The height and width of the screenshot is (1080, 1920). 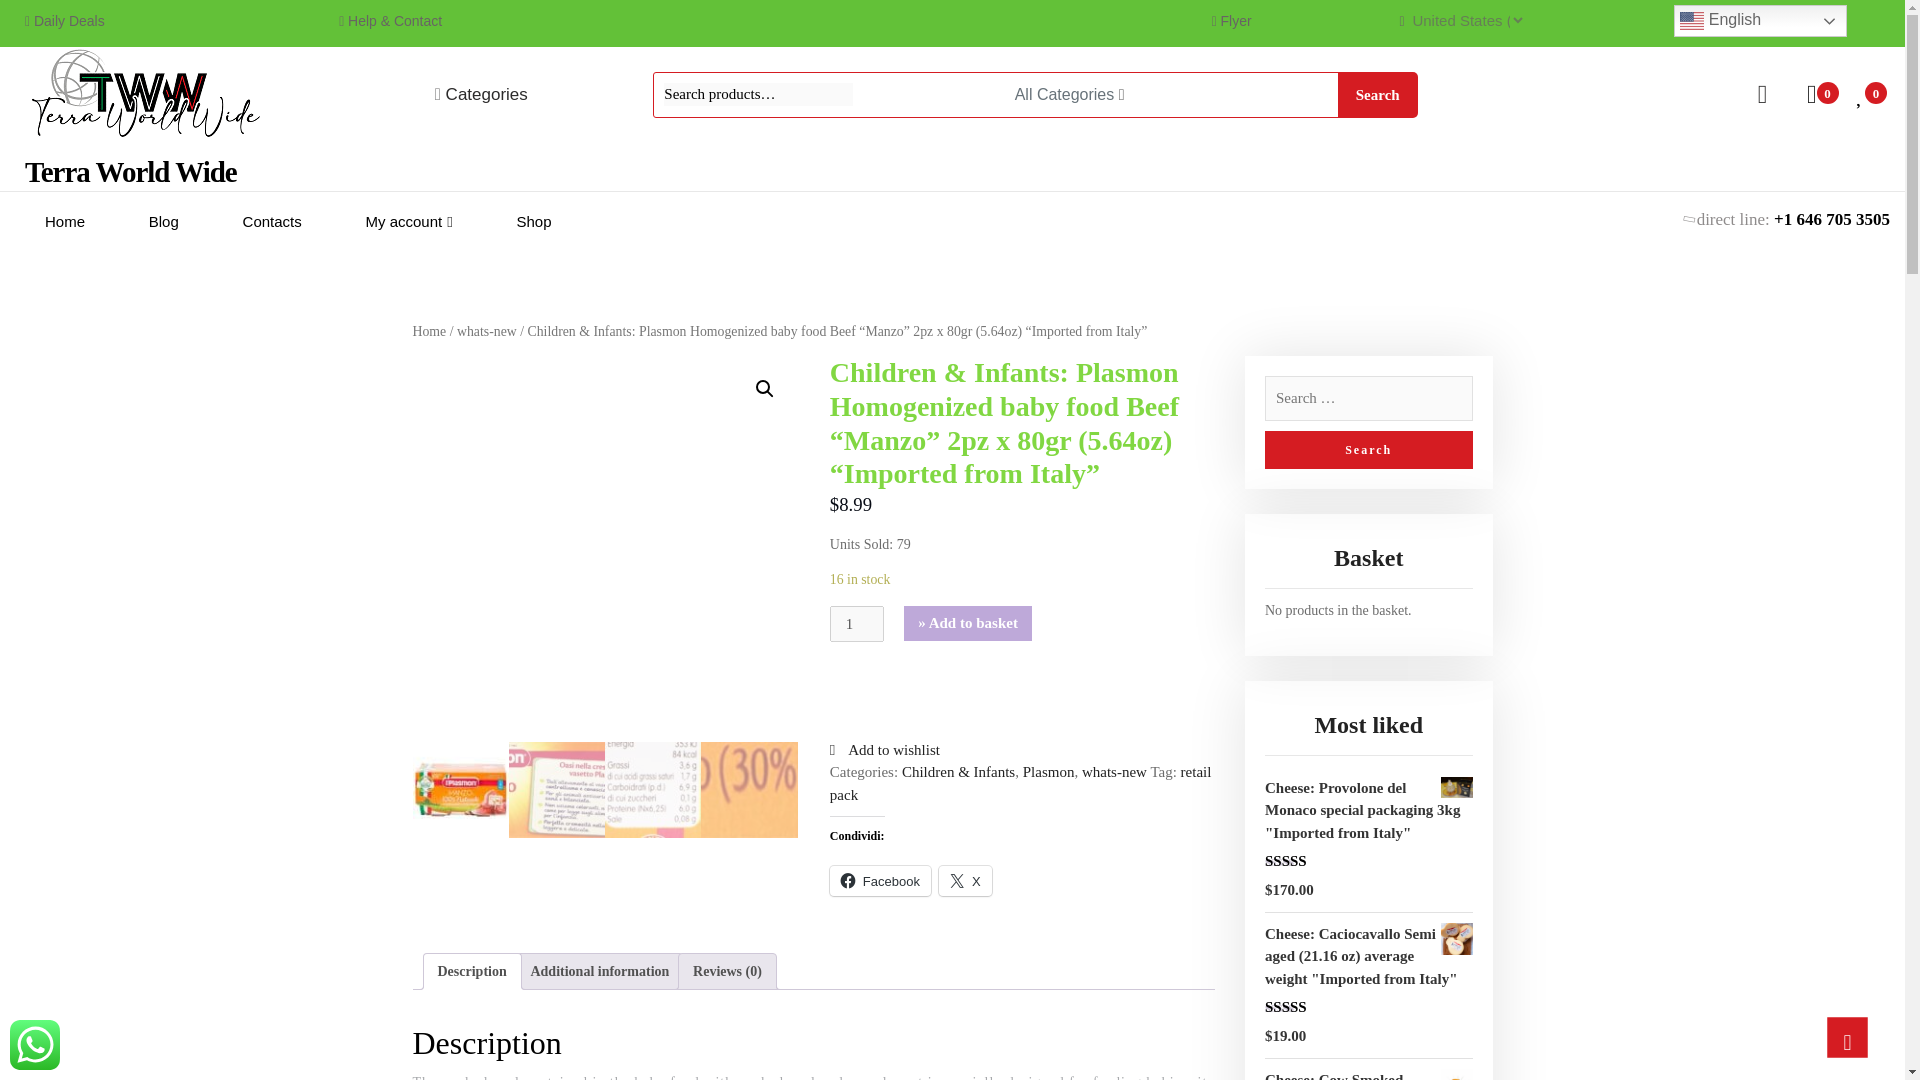 What do you see at coordinates (880, 881) in the screenshot?
I see `Click to share on Facebook` at bounding box center [880, 881].